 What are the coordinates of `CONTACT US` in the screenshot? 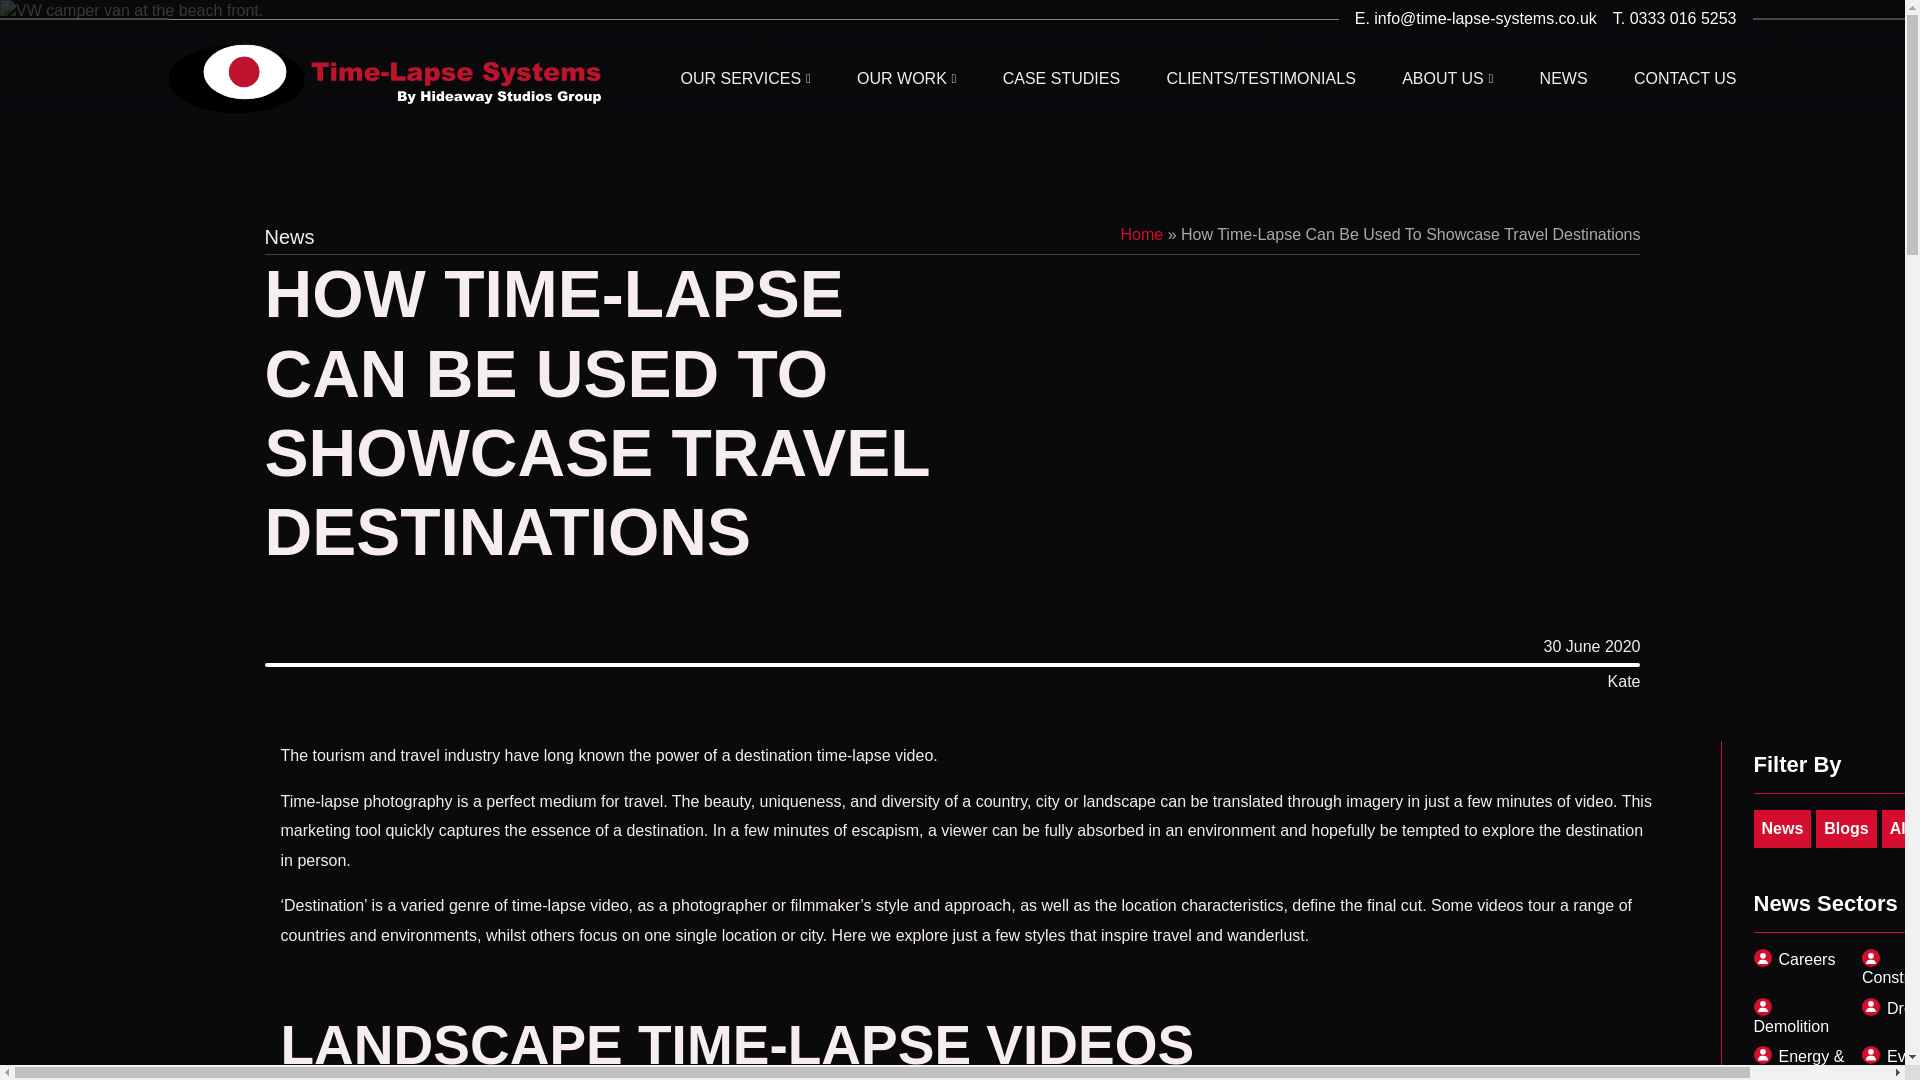 It's located at (1685, 79).